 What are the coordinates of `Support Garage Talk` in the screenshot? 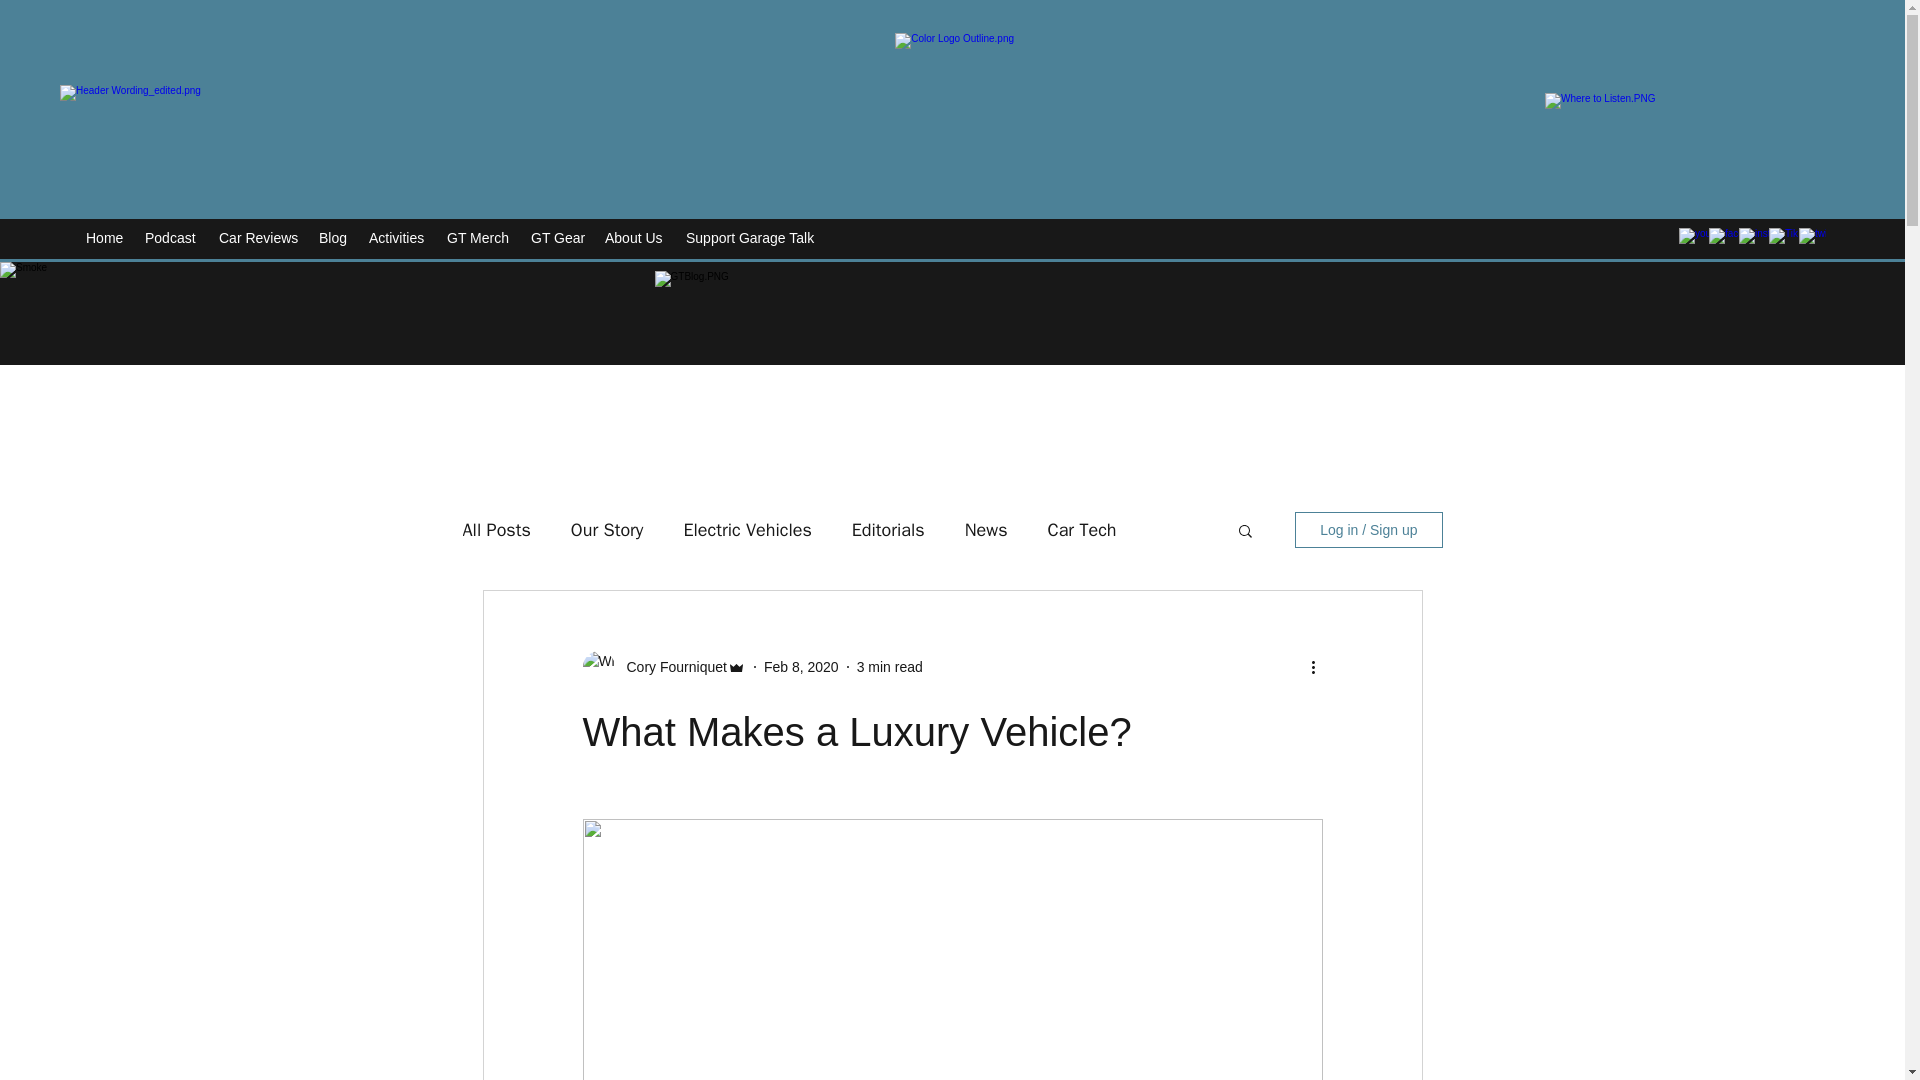 It's located at (753, 237).